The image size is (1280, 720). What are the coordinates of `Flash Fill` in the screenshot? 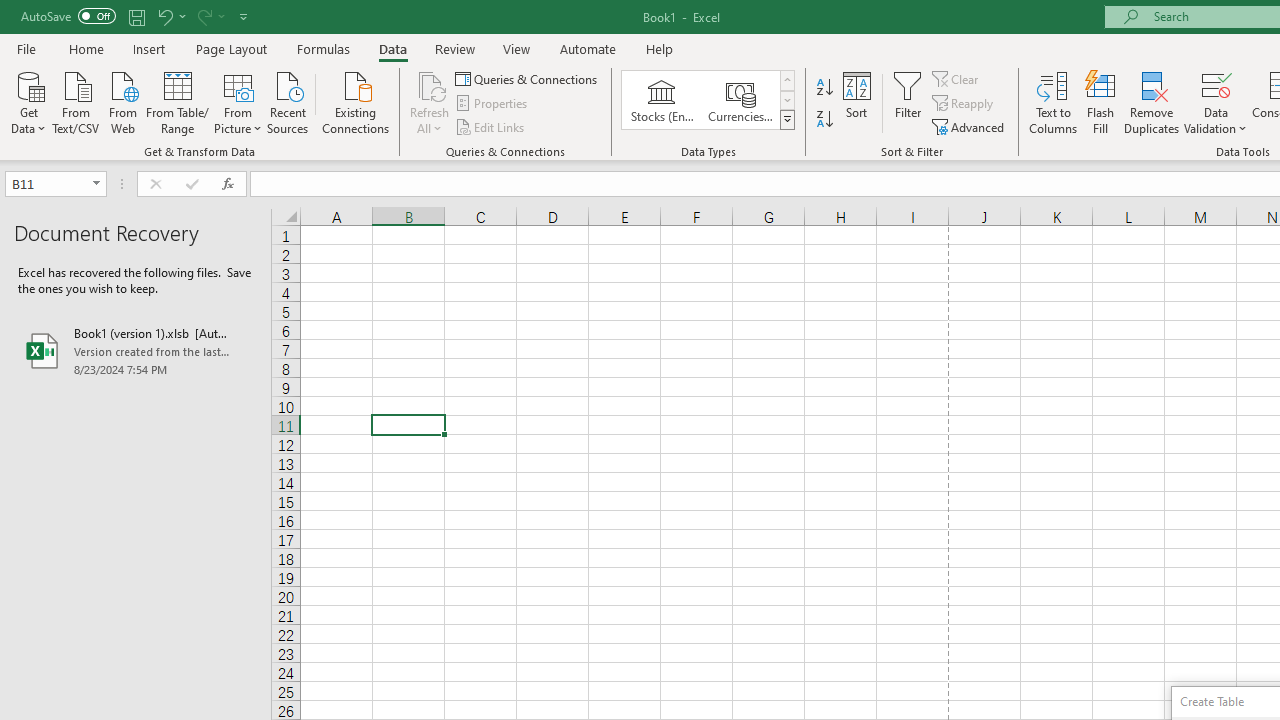 It's located at (1101, 102).